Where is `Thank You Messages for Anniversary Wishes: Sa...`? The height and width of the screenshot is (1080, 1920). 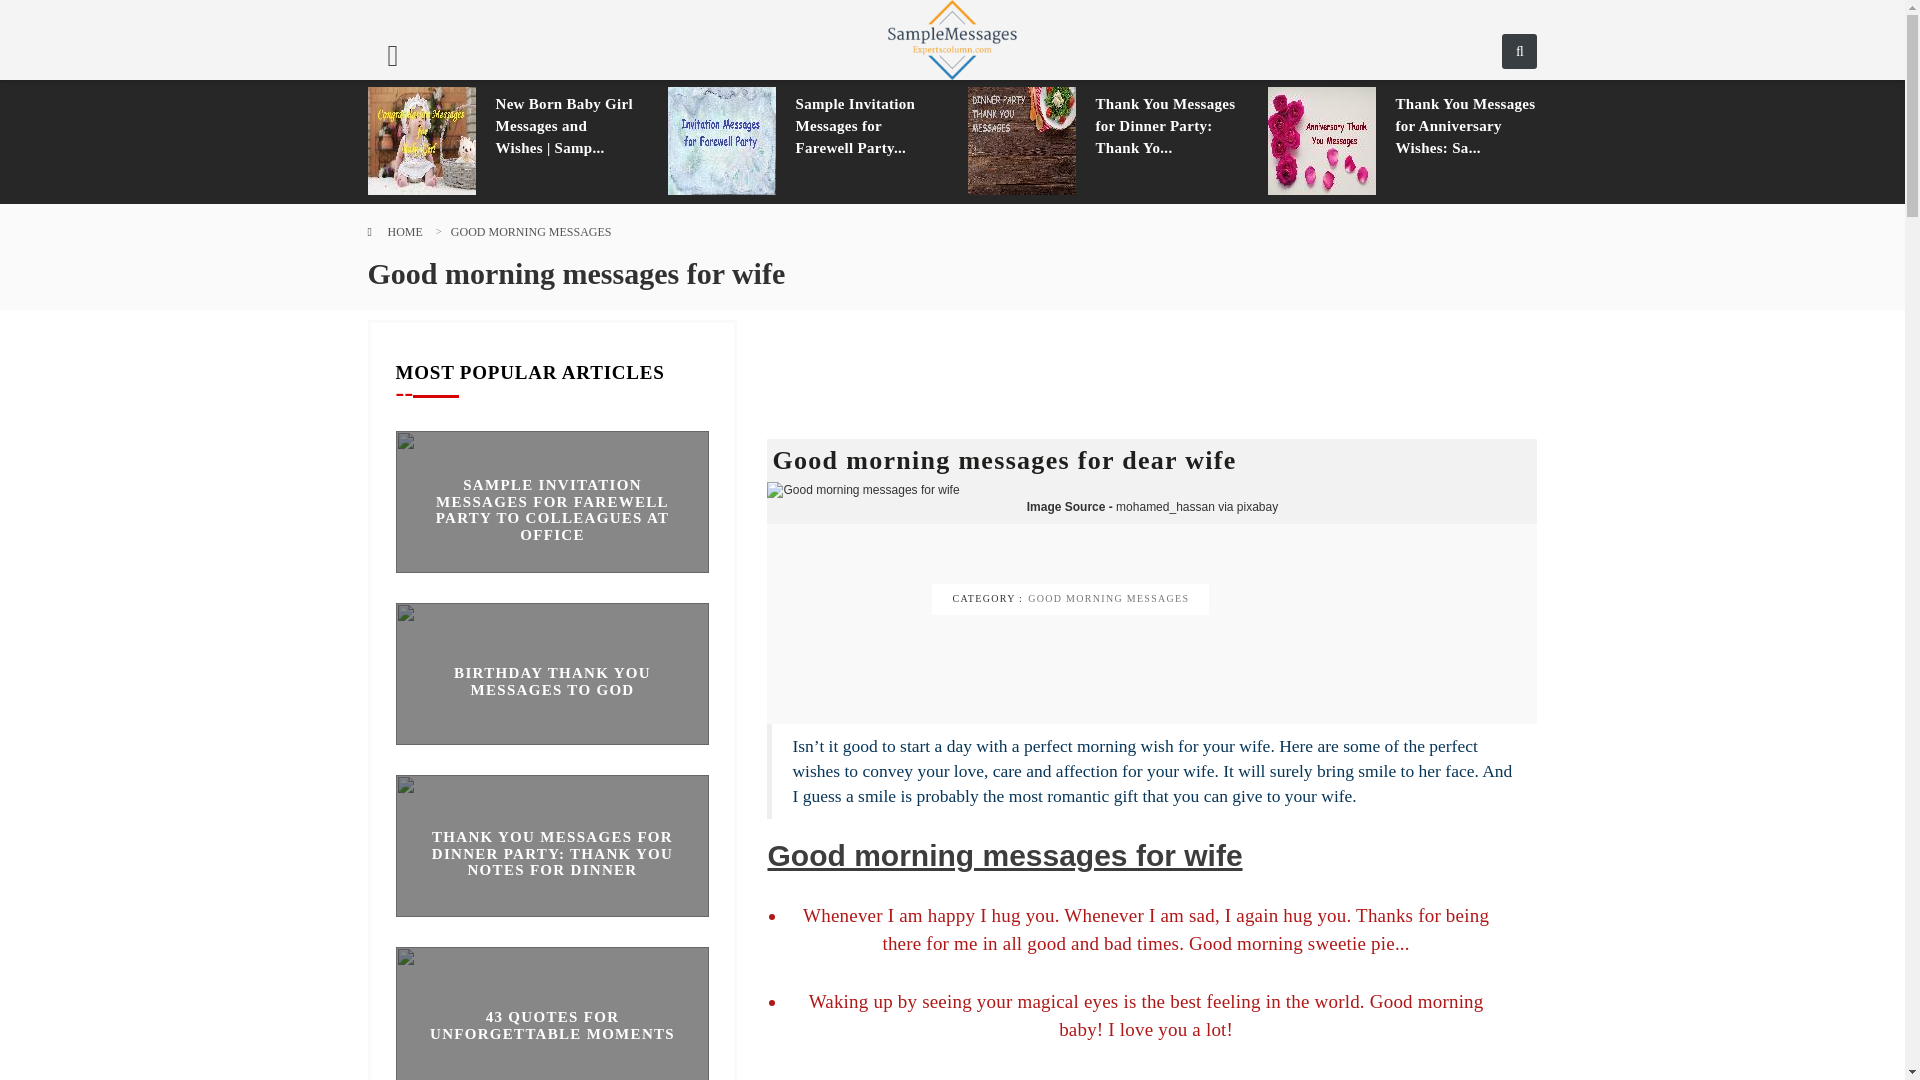 Thank You Messages for Anniversary Wishes: Sa... is located at coordinates (1466, 125).